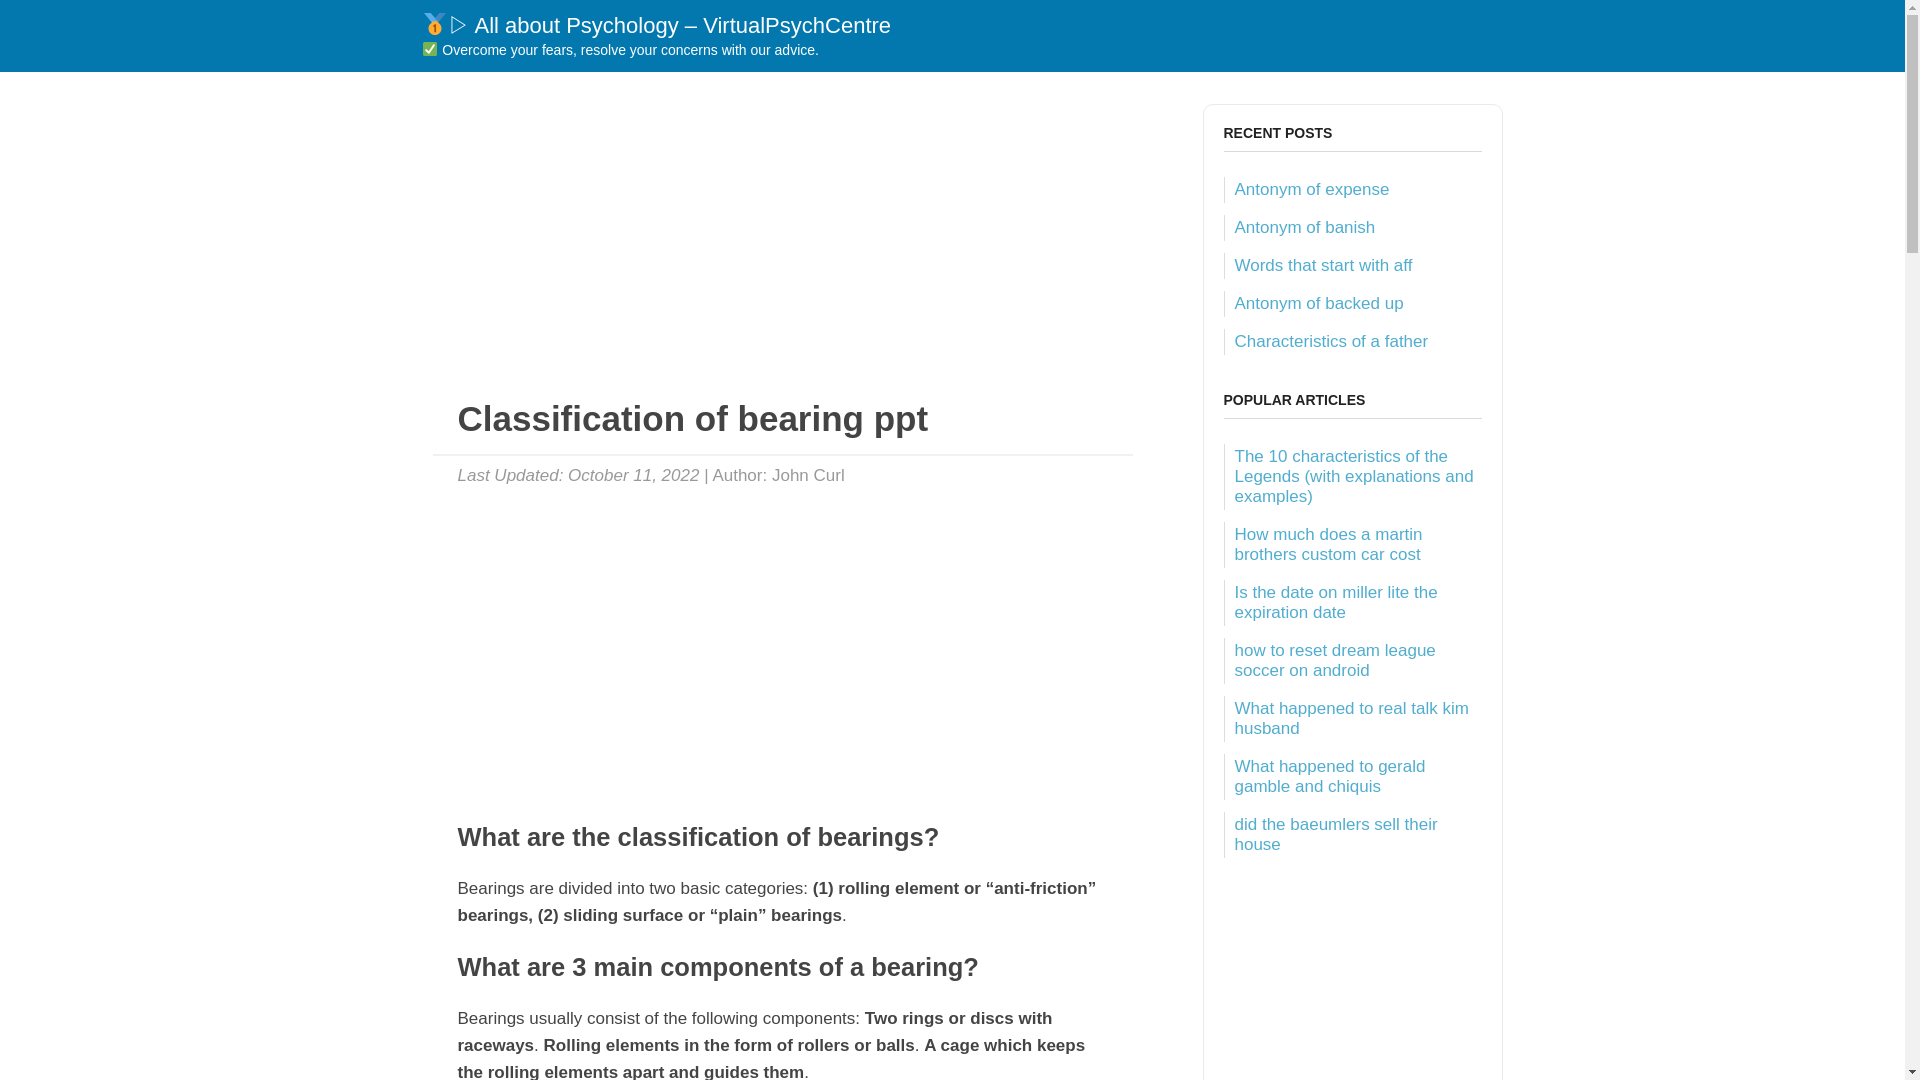  Describe the element at coordinates (1322, 265) in the screenshot. I see `Words that start with aff` at that location.